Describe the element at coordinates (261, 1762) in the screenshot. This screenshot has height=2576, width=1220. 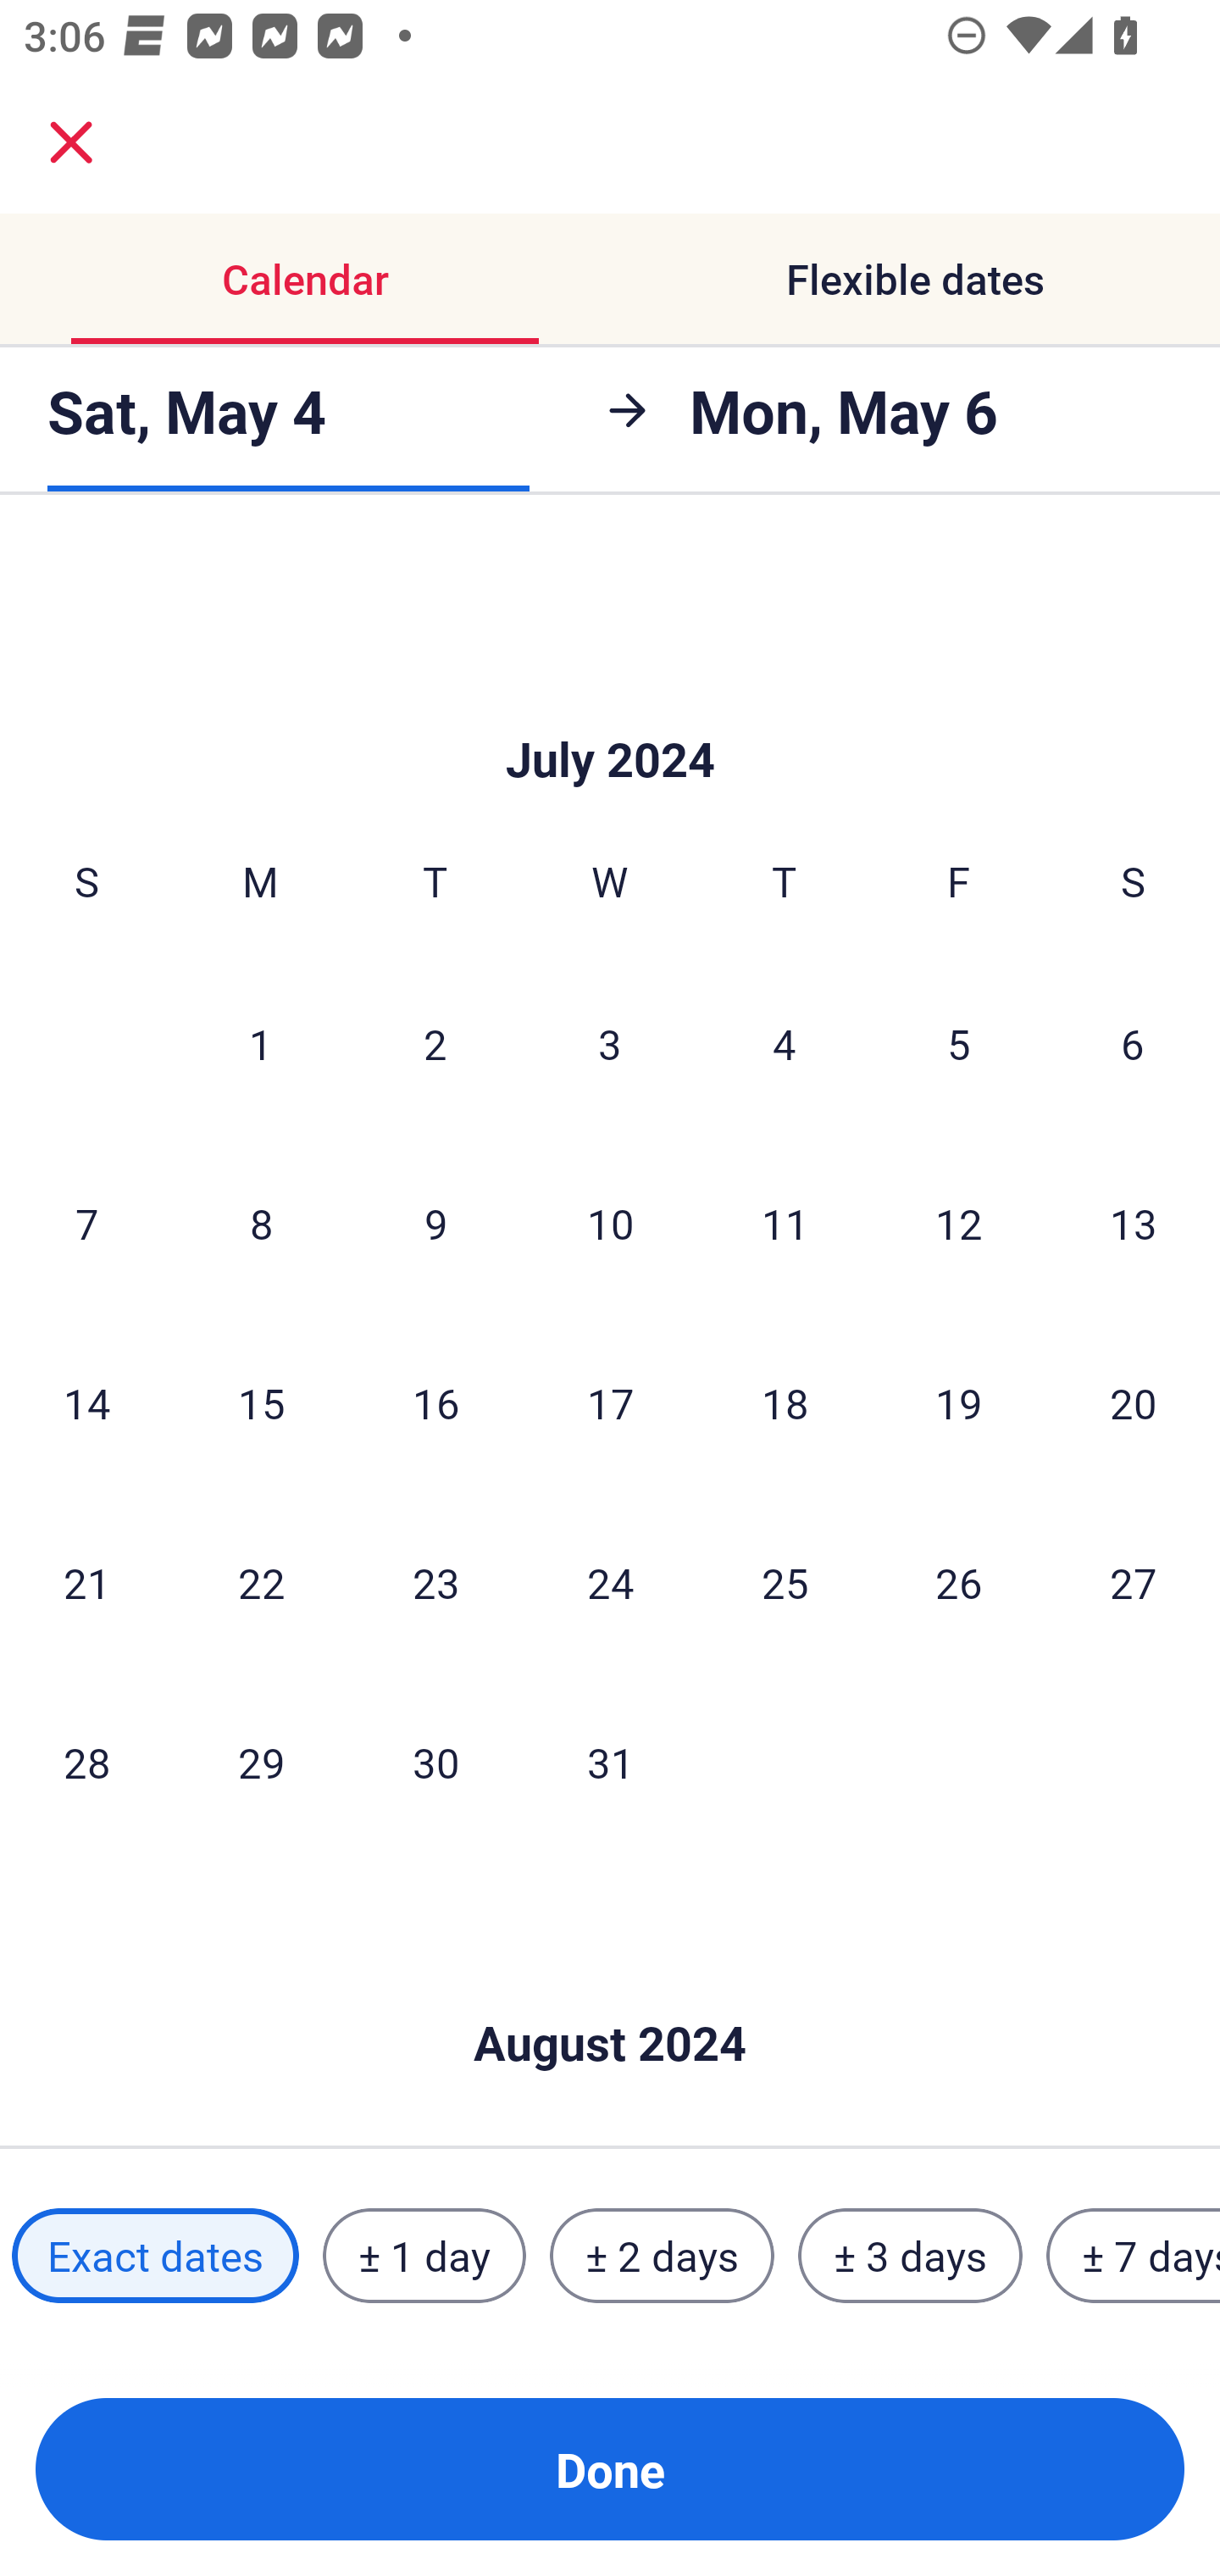
I see `29 Monday, July 29, 2024` at that location.